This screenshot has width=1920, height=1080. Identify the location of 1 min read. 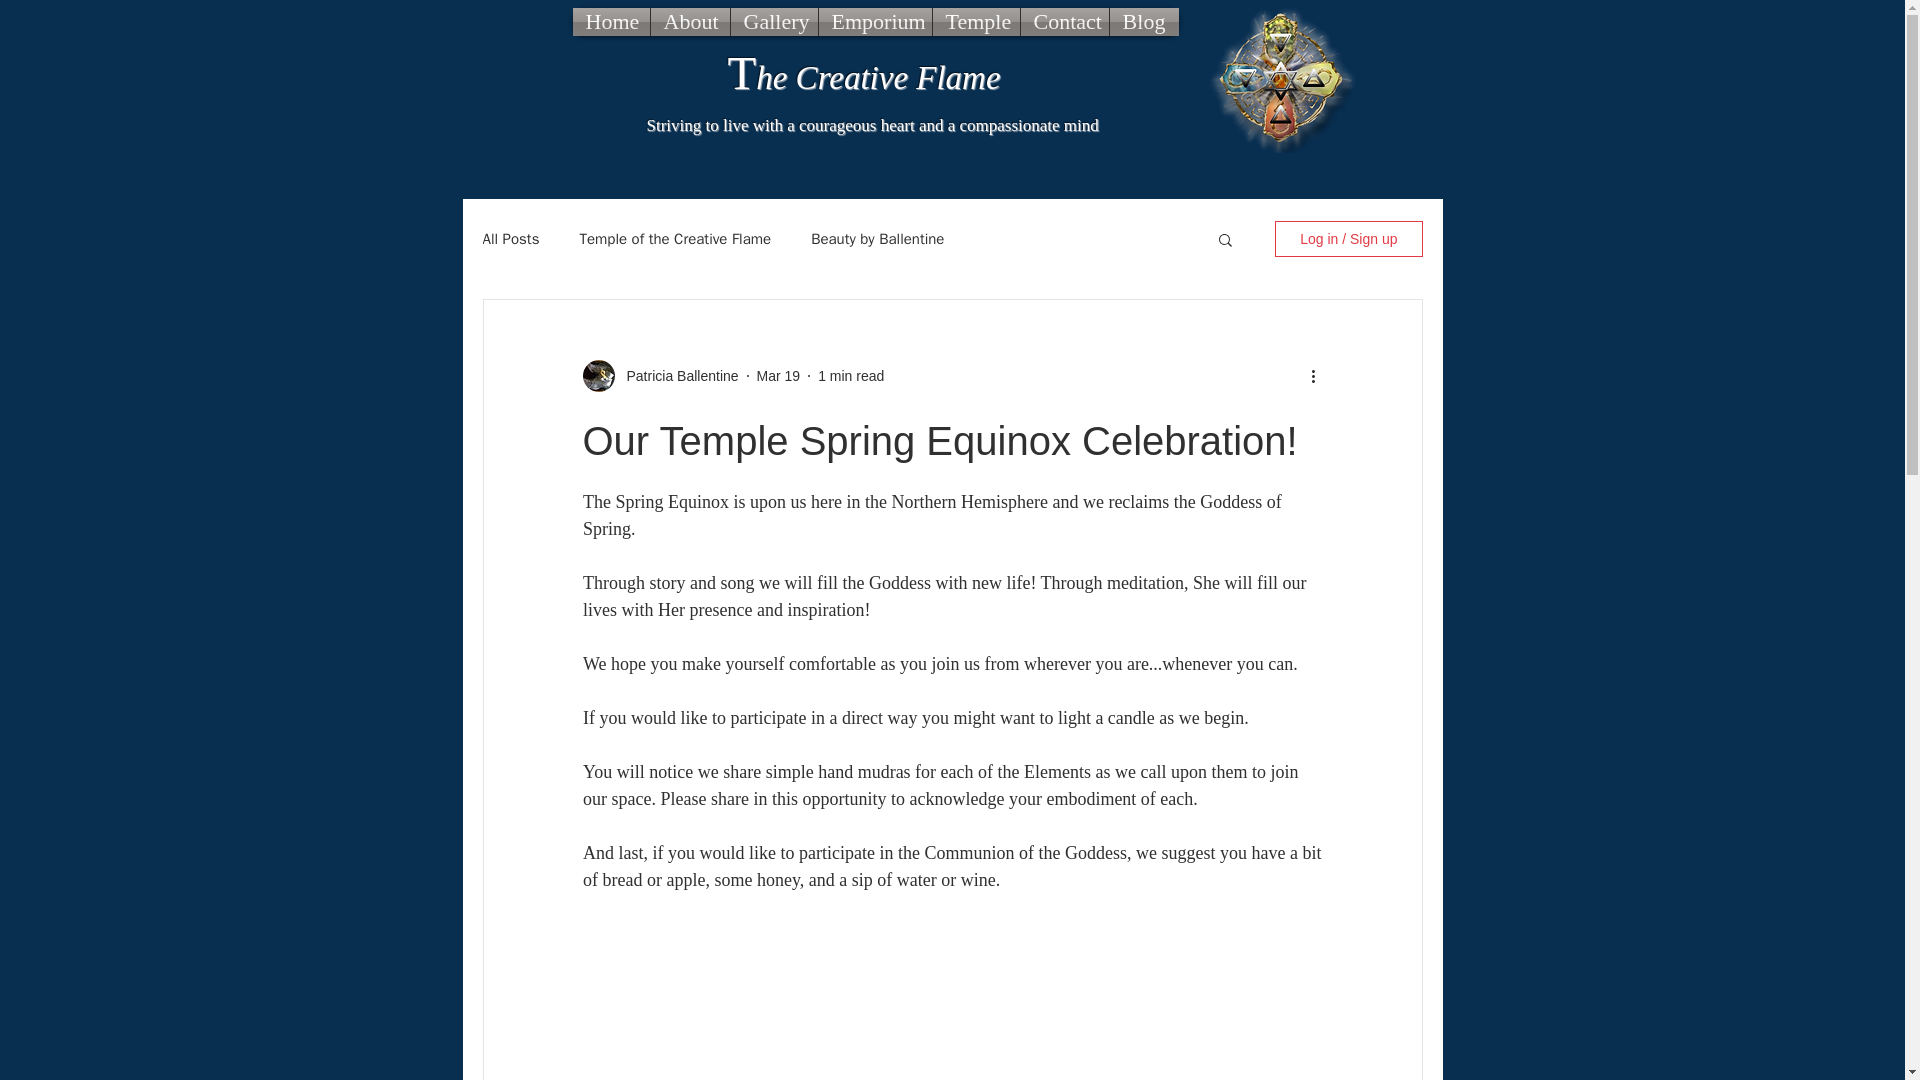
(850, 376).